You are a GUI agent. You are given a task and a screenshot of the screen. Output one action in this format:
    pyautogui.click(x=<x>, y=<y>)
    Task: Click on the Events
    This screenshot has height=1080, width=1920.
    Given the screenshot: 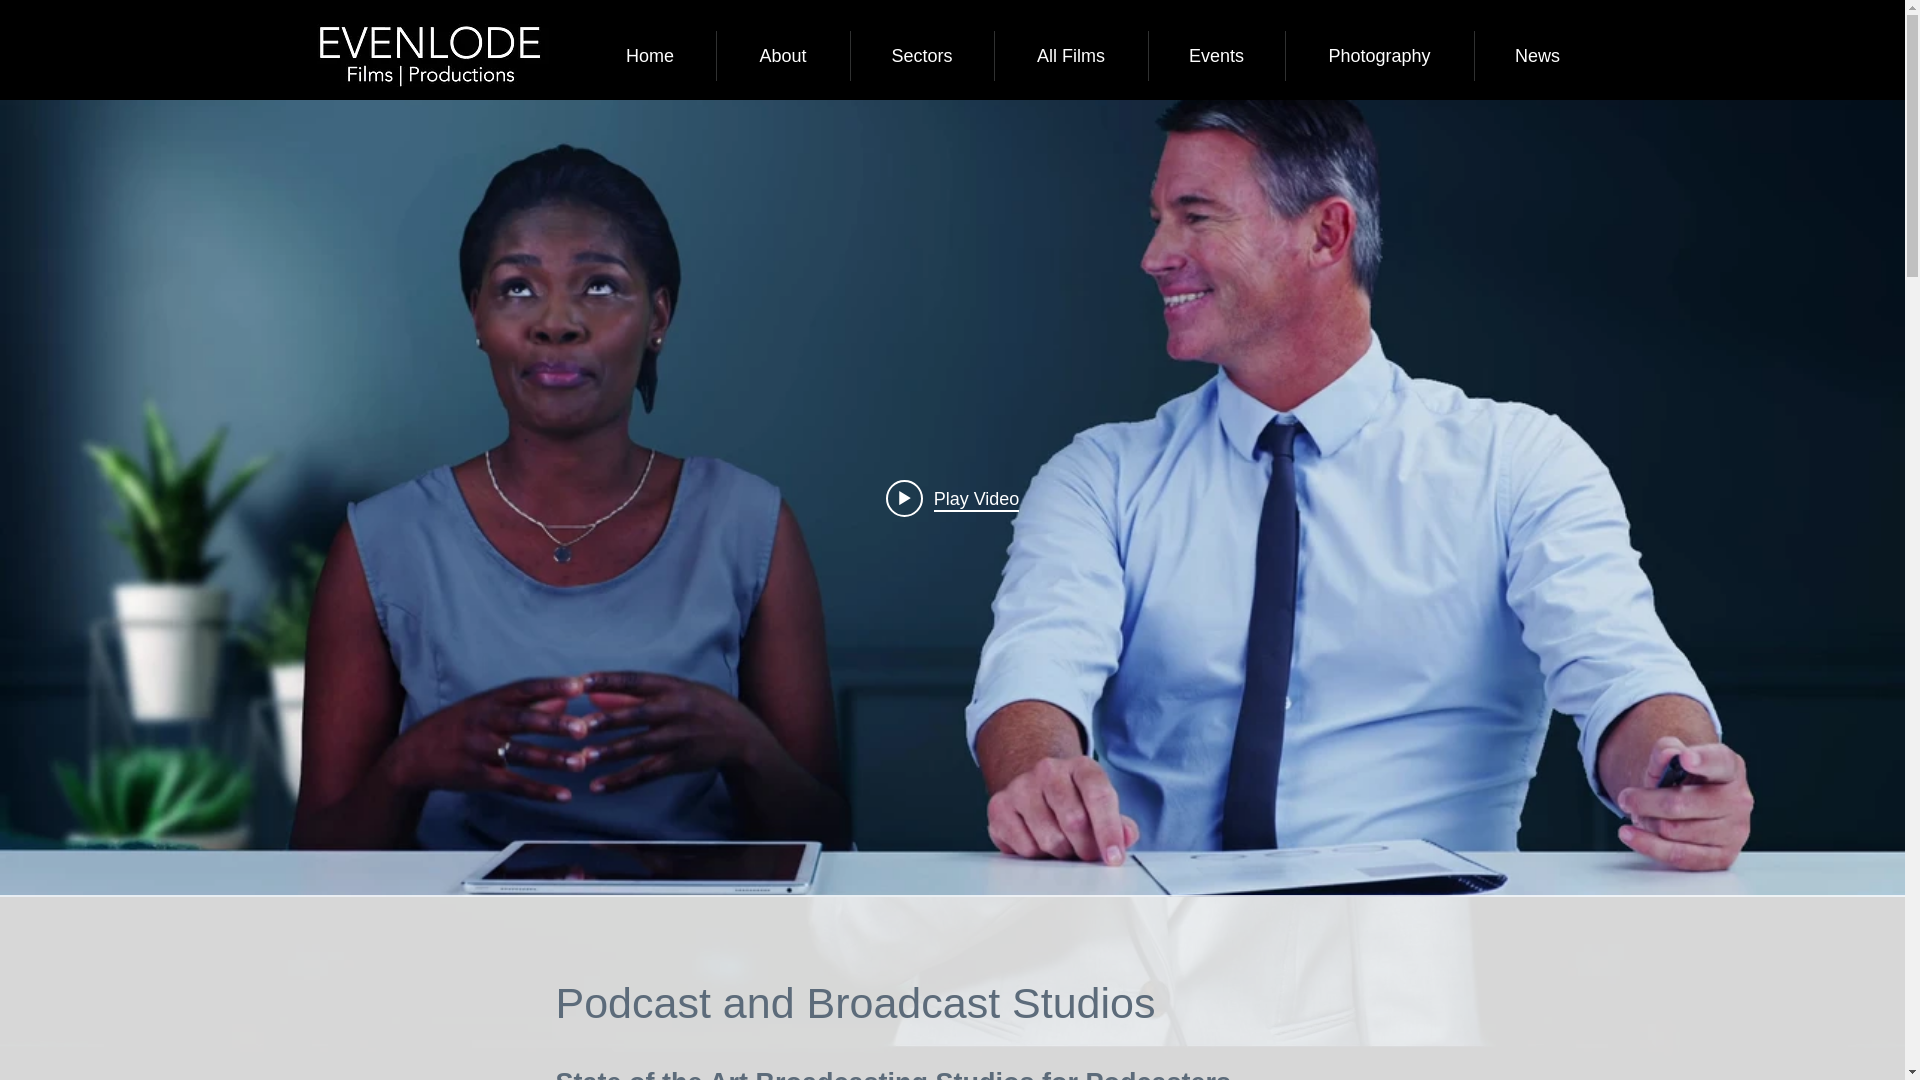 What is the action you would take?
    pyautogui.click(x=1216, y=56)
    